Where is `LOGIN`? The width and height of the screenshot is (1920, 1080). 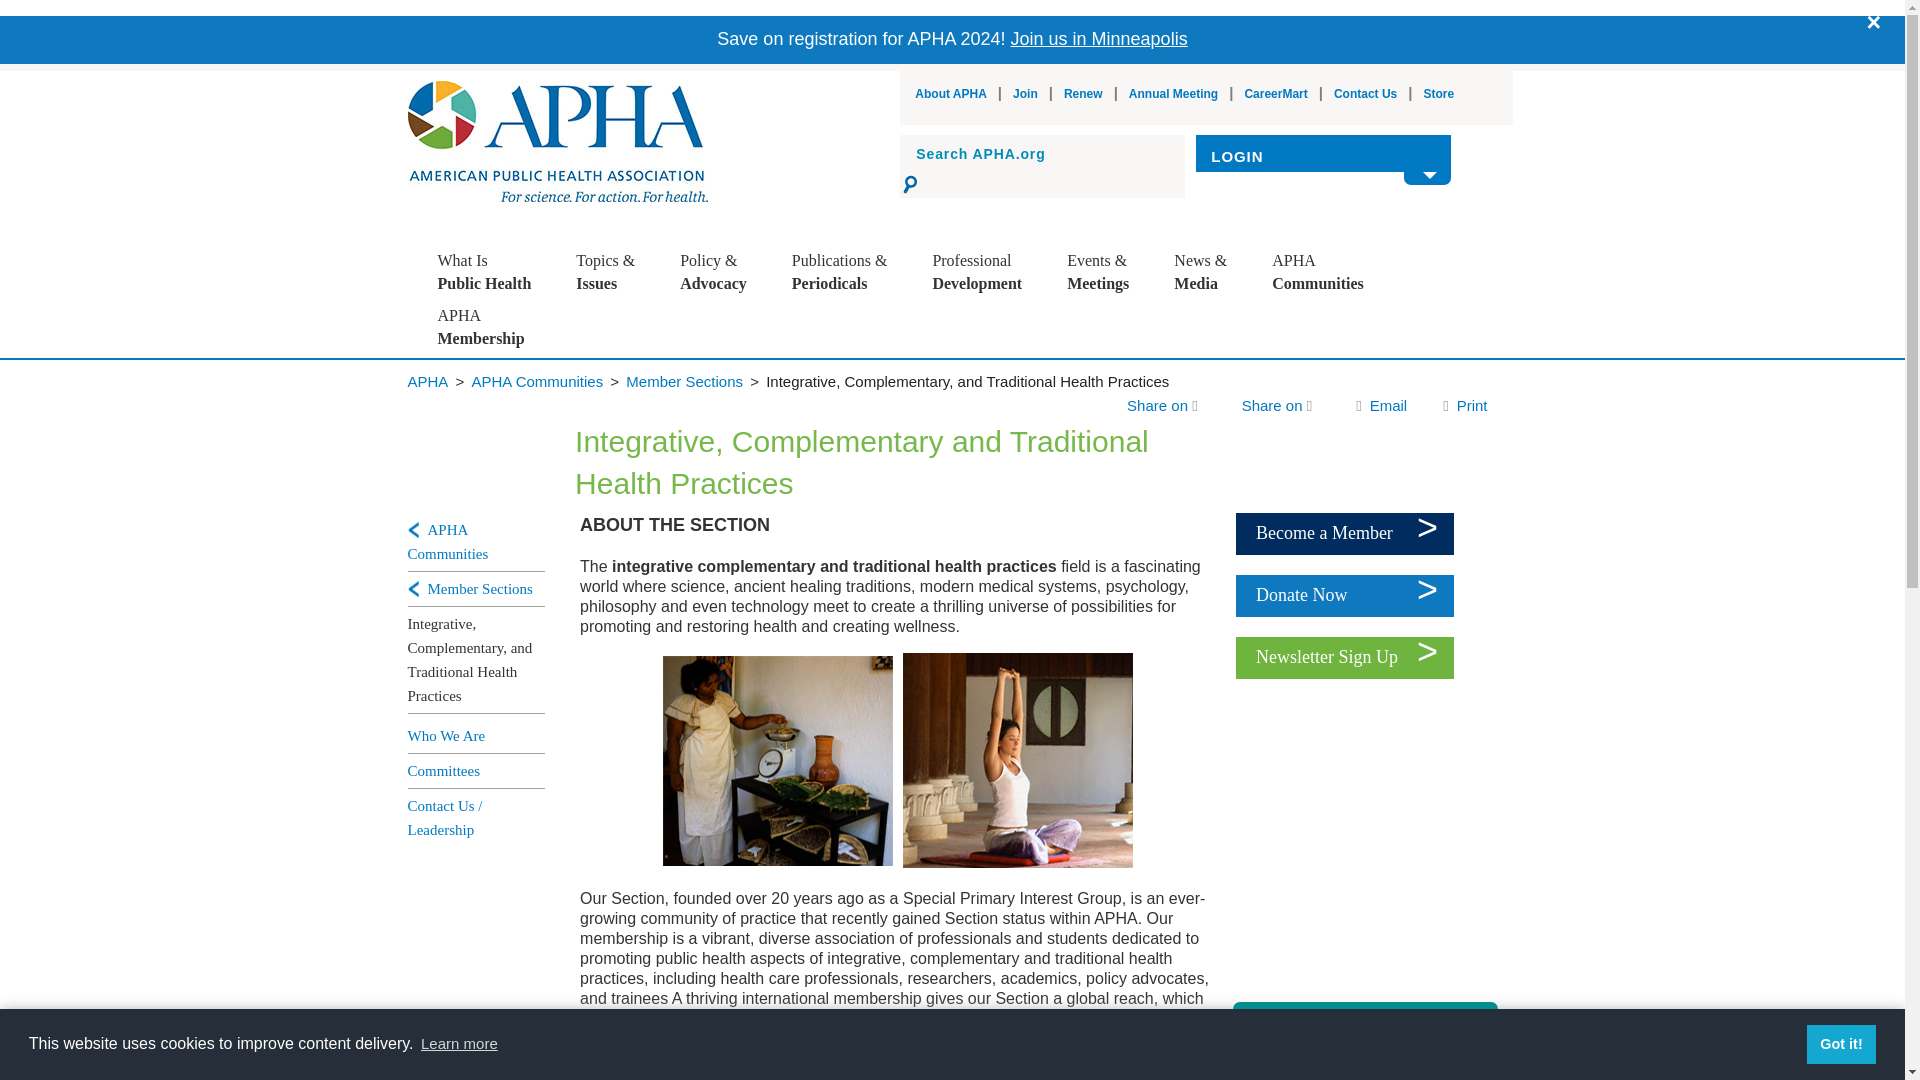
LOGIN is located at coordinates (1324, 157).